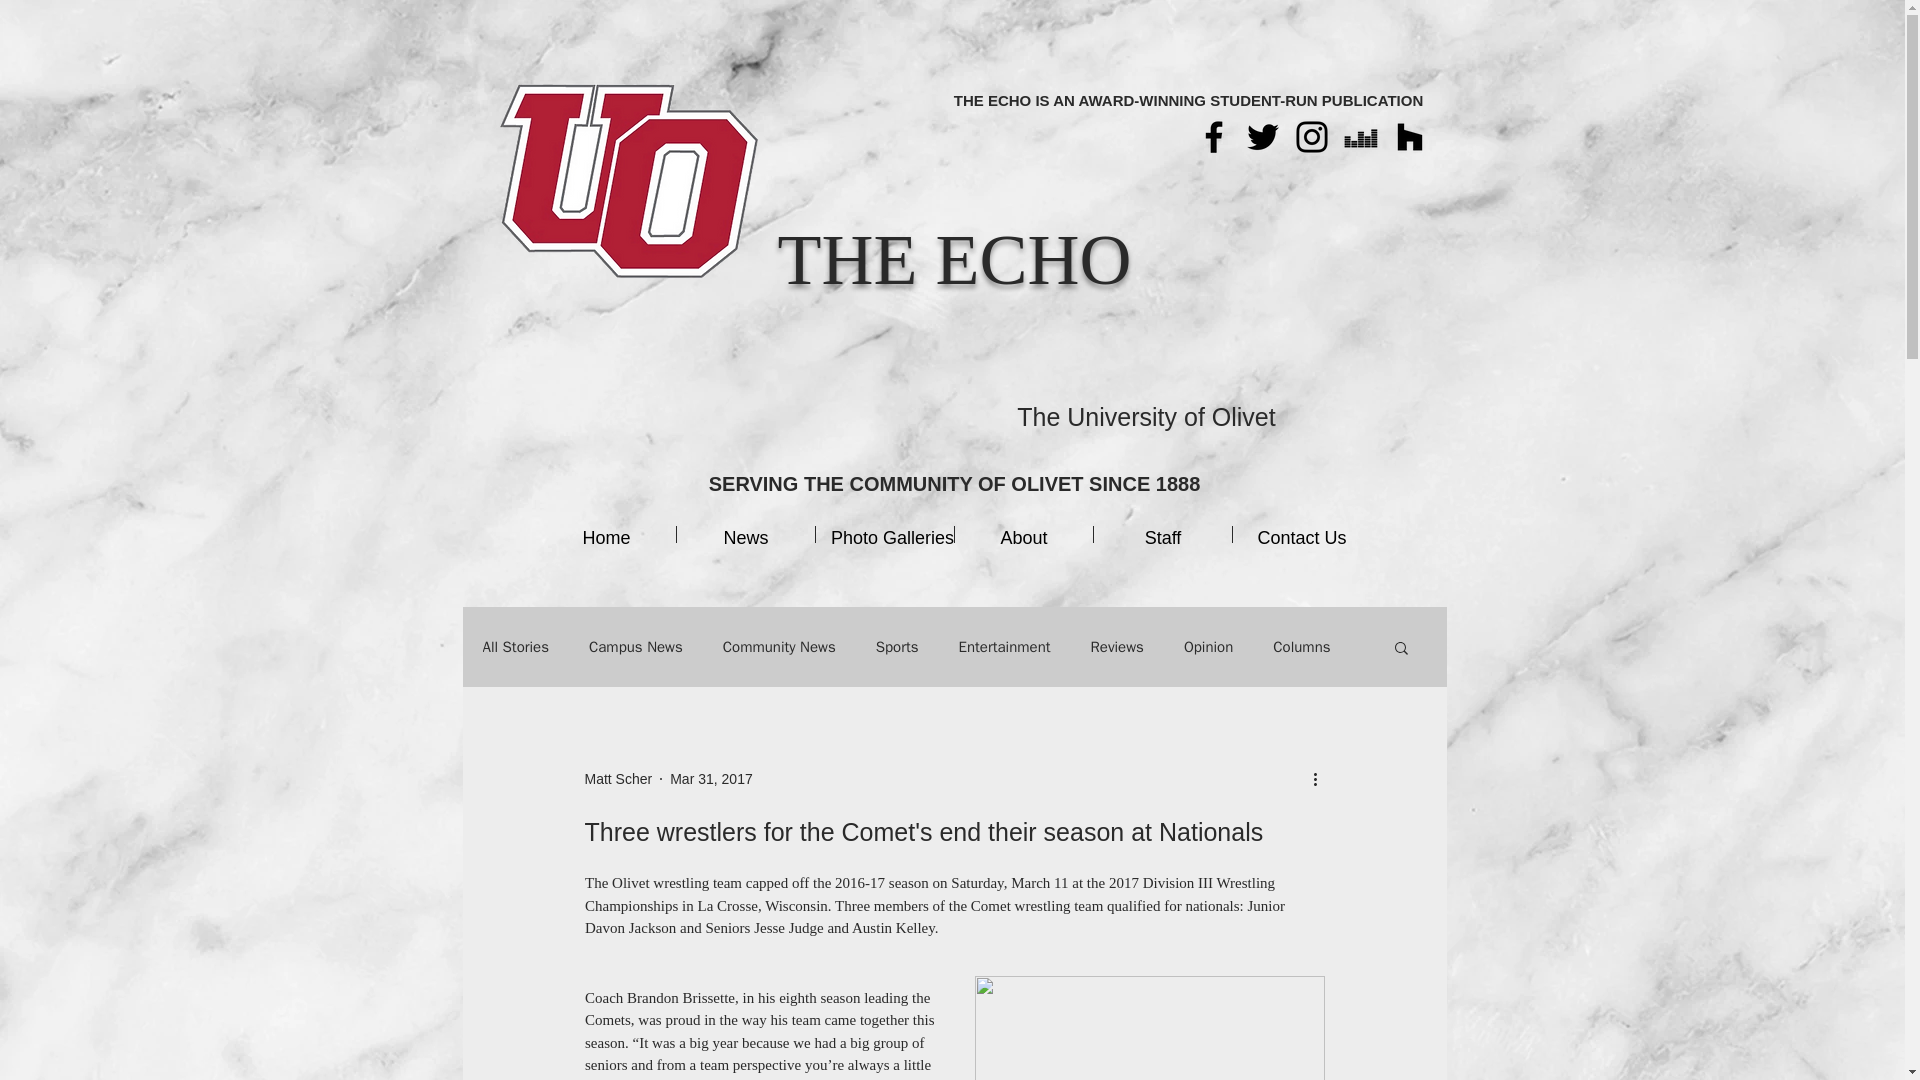 The image size is (1920, 1080). What do you see at coordinates (885, 534) in the screenshot?
I see `Photo Galleries` at bounding box center [885, 534].